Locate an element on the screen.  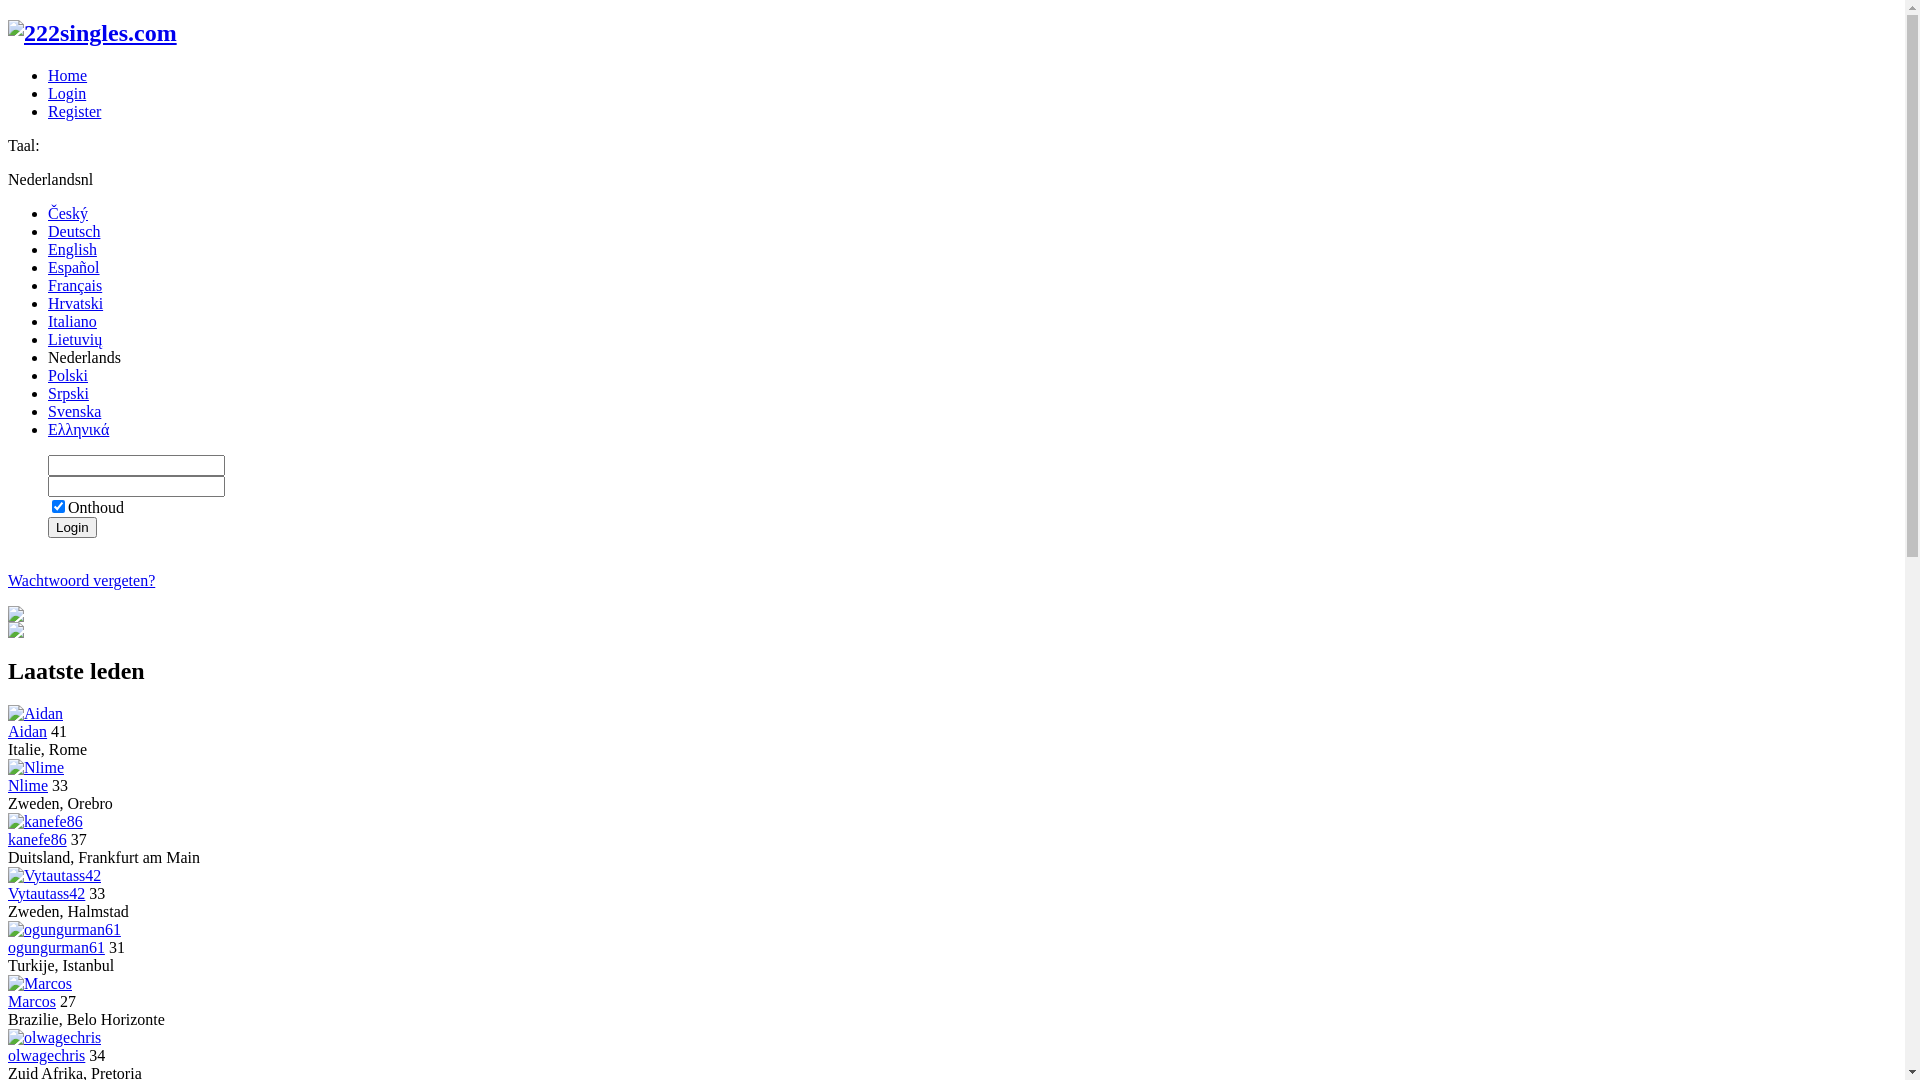
Vytautass42 is located at coordinates (46, 894).